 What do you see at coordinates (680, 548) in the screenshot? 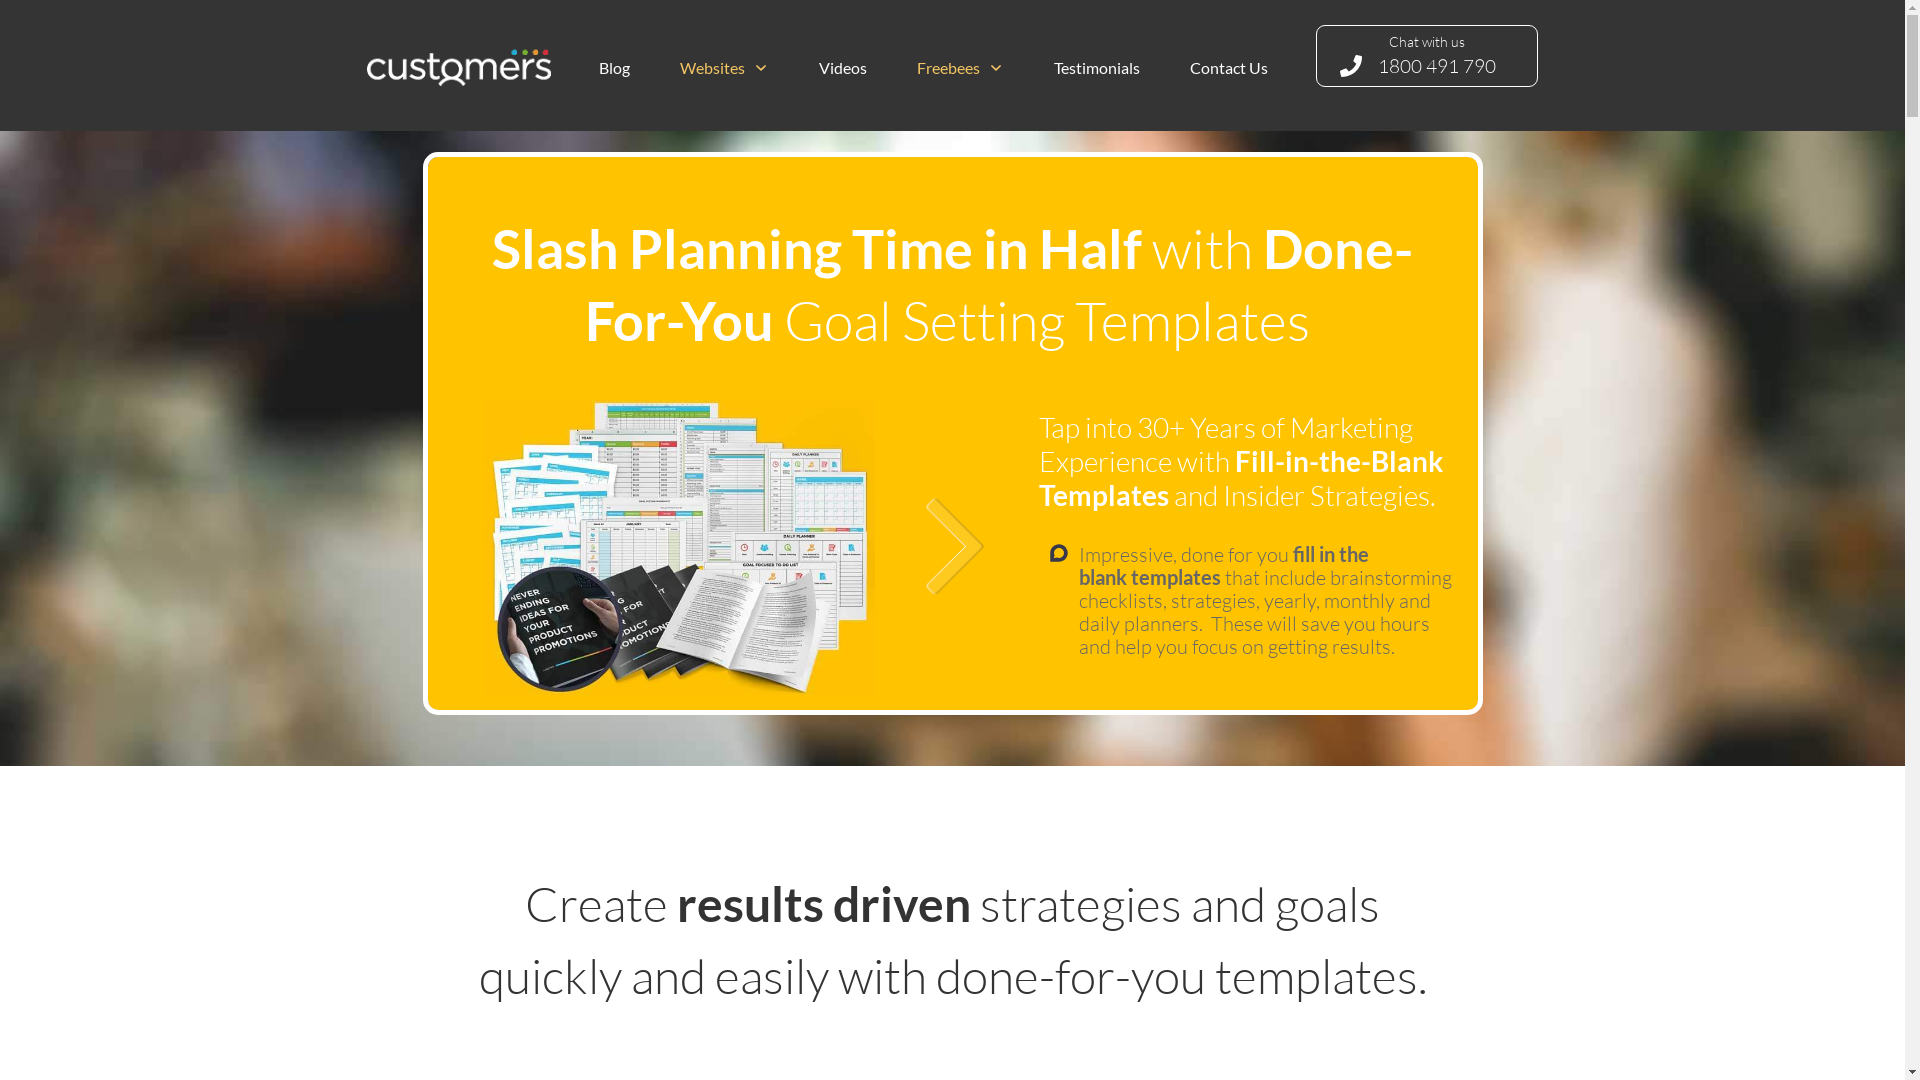
I see `montage all items` at bounding box center [680, 548].